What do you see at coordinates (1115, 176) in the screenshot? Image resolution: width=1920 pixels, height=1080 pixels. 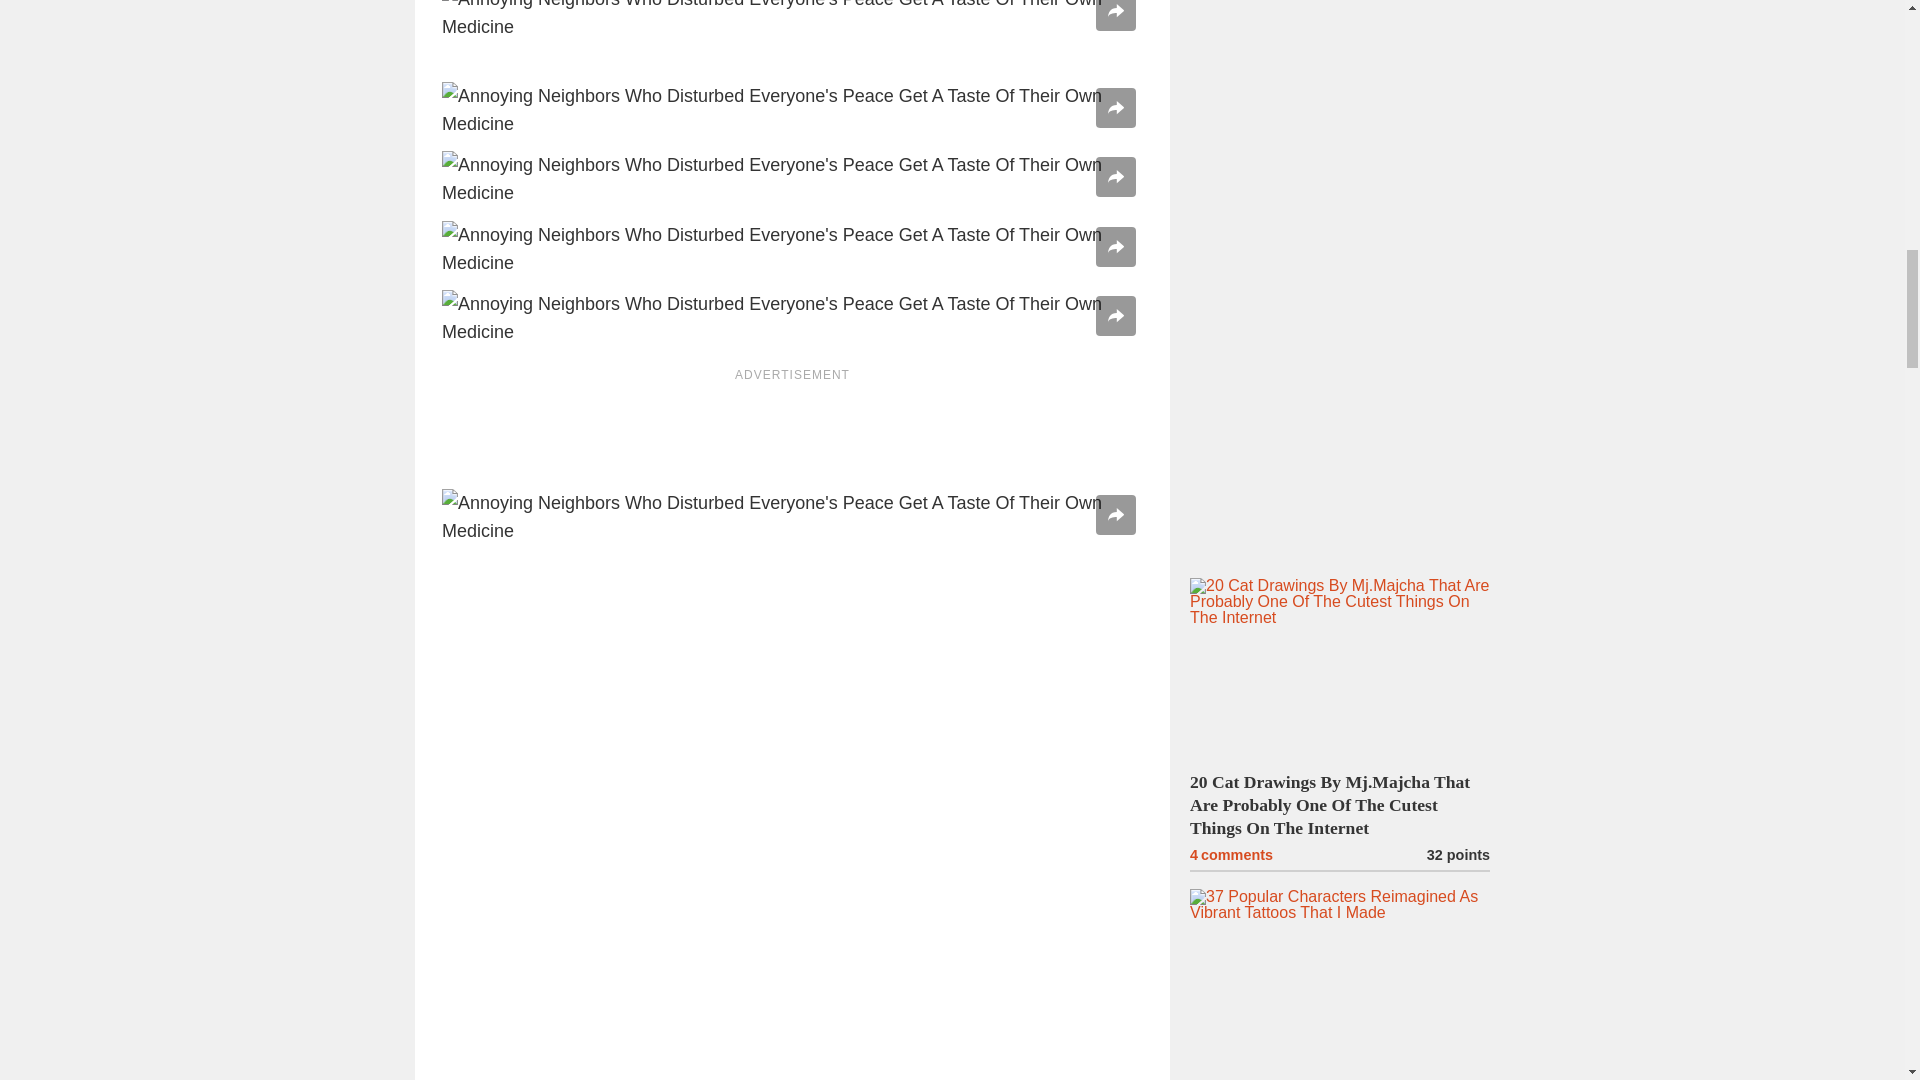 I see `Share icon` at bounding box center [1115, 176].